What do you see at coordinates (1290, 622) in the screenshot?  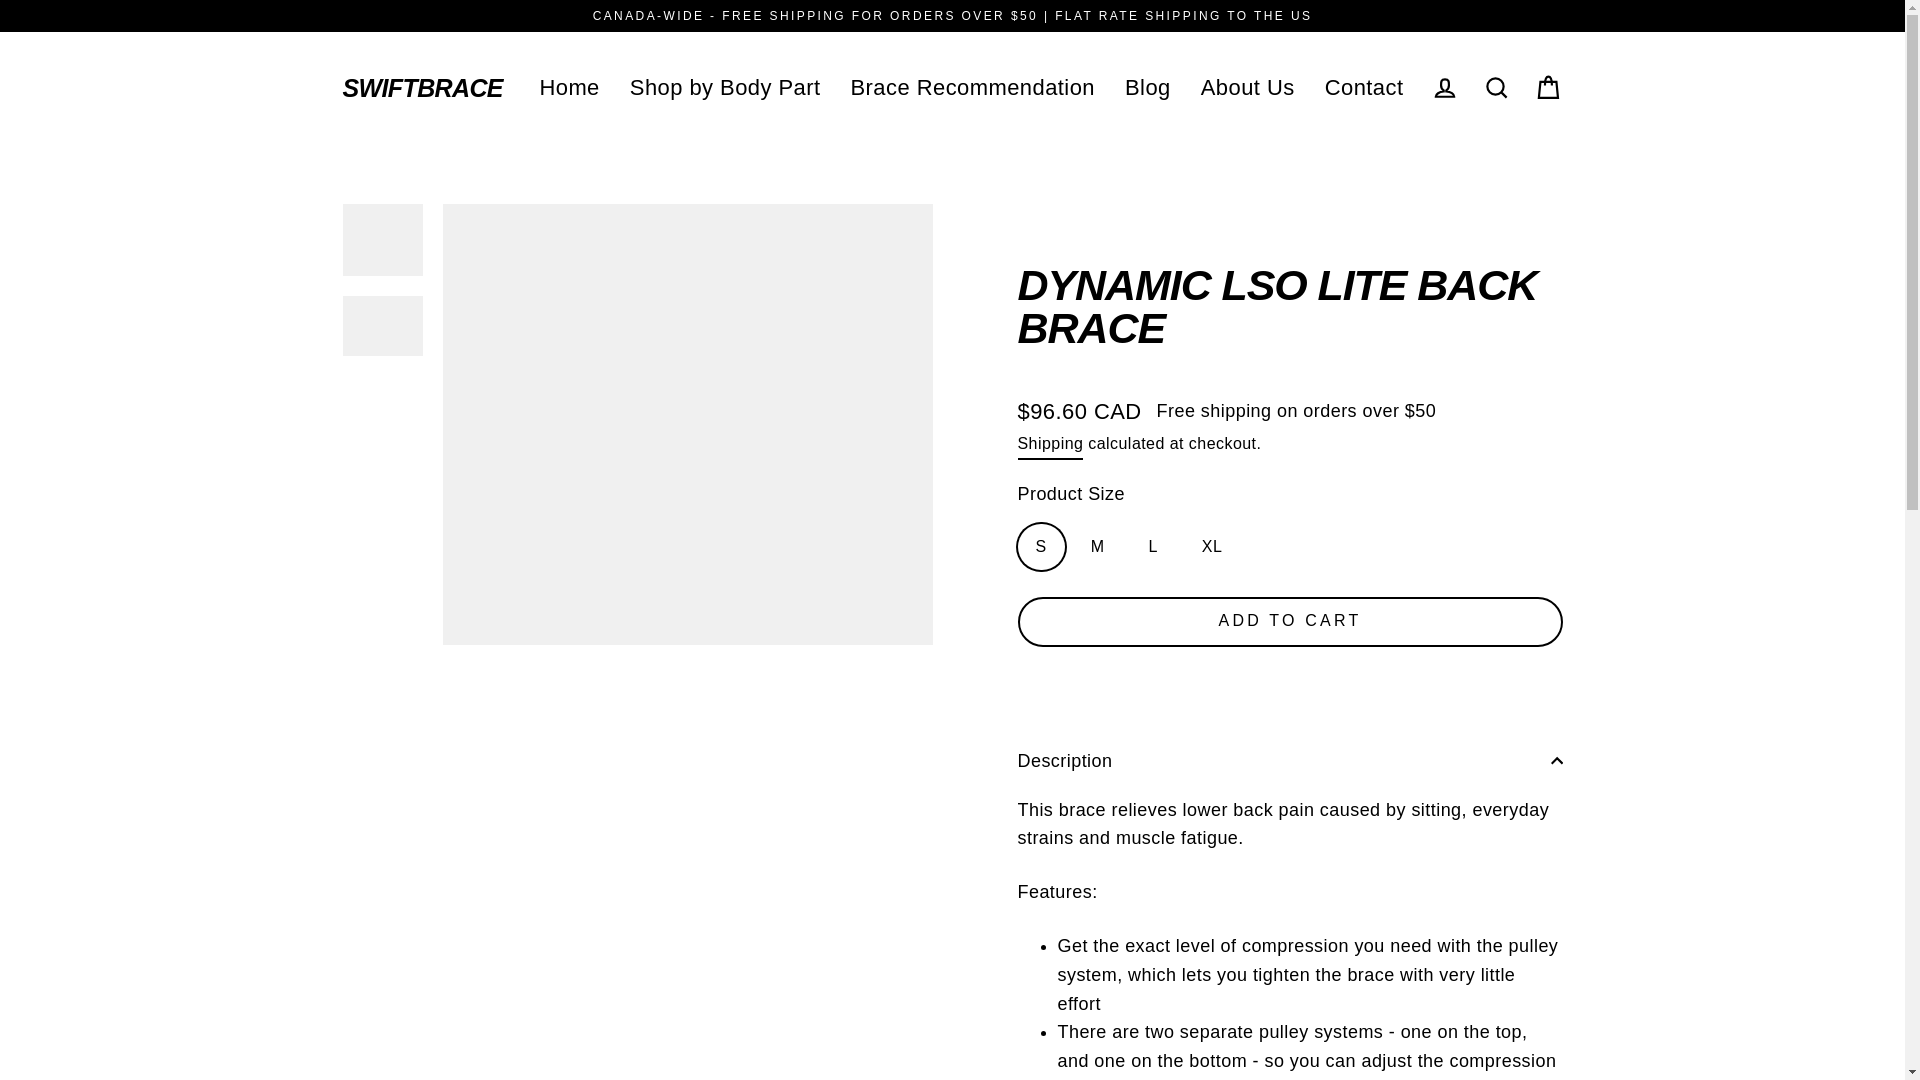 I see `ADD TO CART` at bounding box center [1290, 622].